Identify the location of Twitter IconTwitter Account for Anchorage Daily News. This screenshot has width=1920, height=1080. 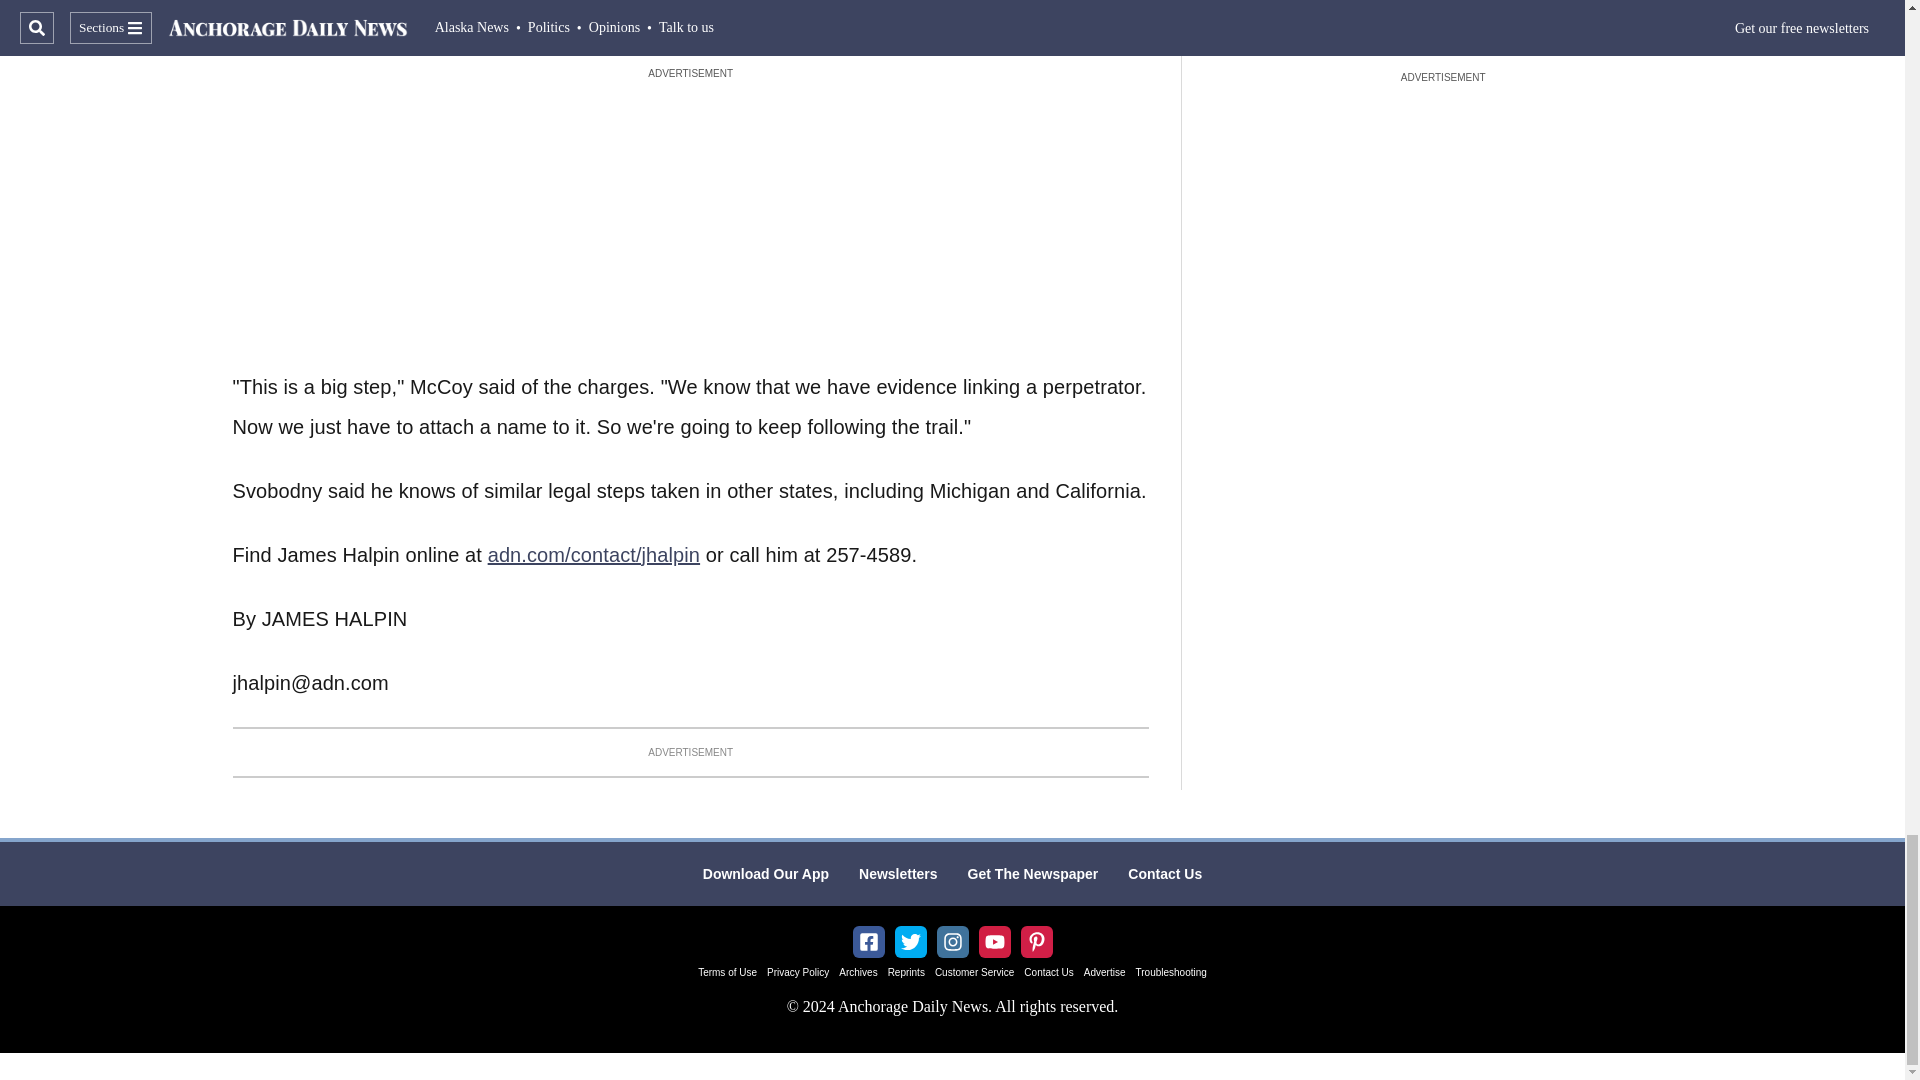
(910, 942).